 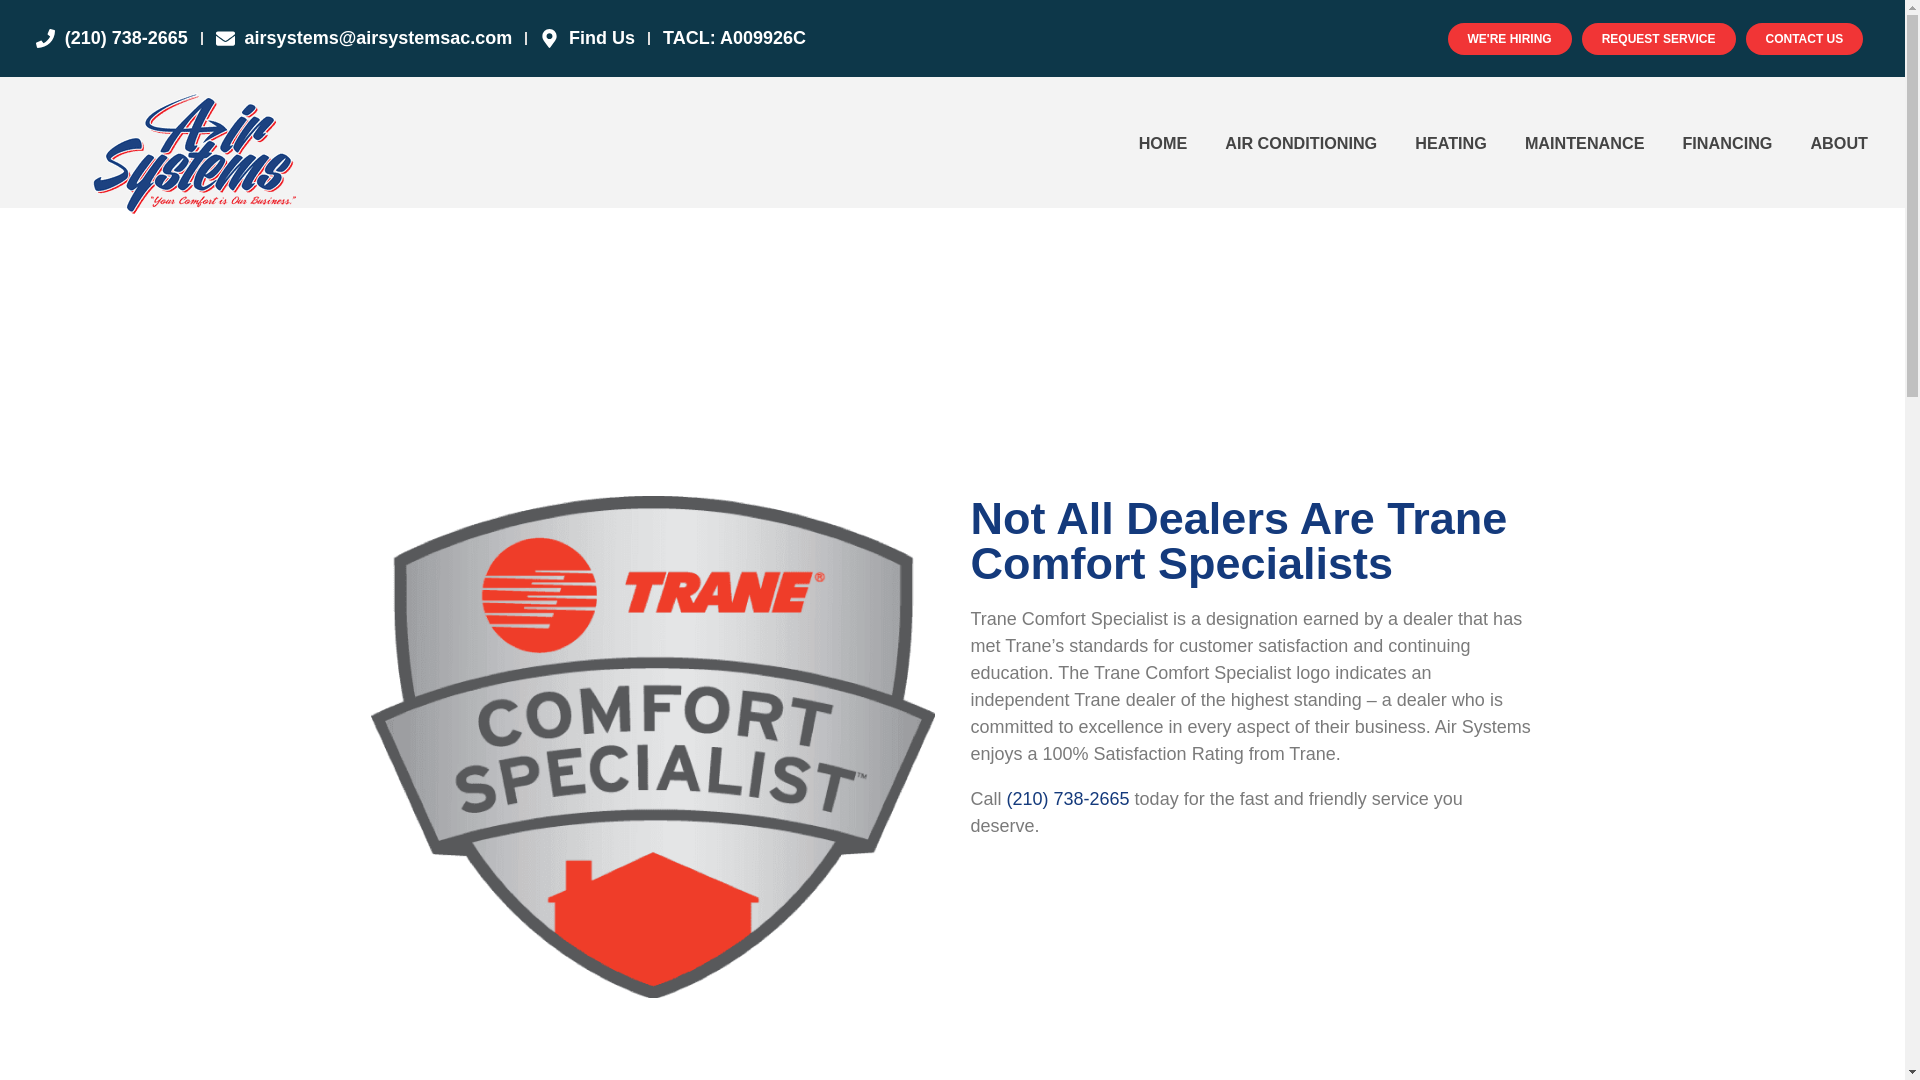 I want to click on CONTACT US, so click(x=1804, y=38).